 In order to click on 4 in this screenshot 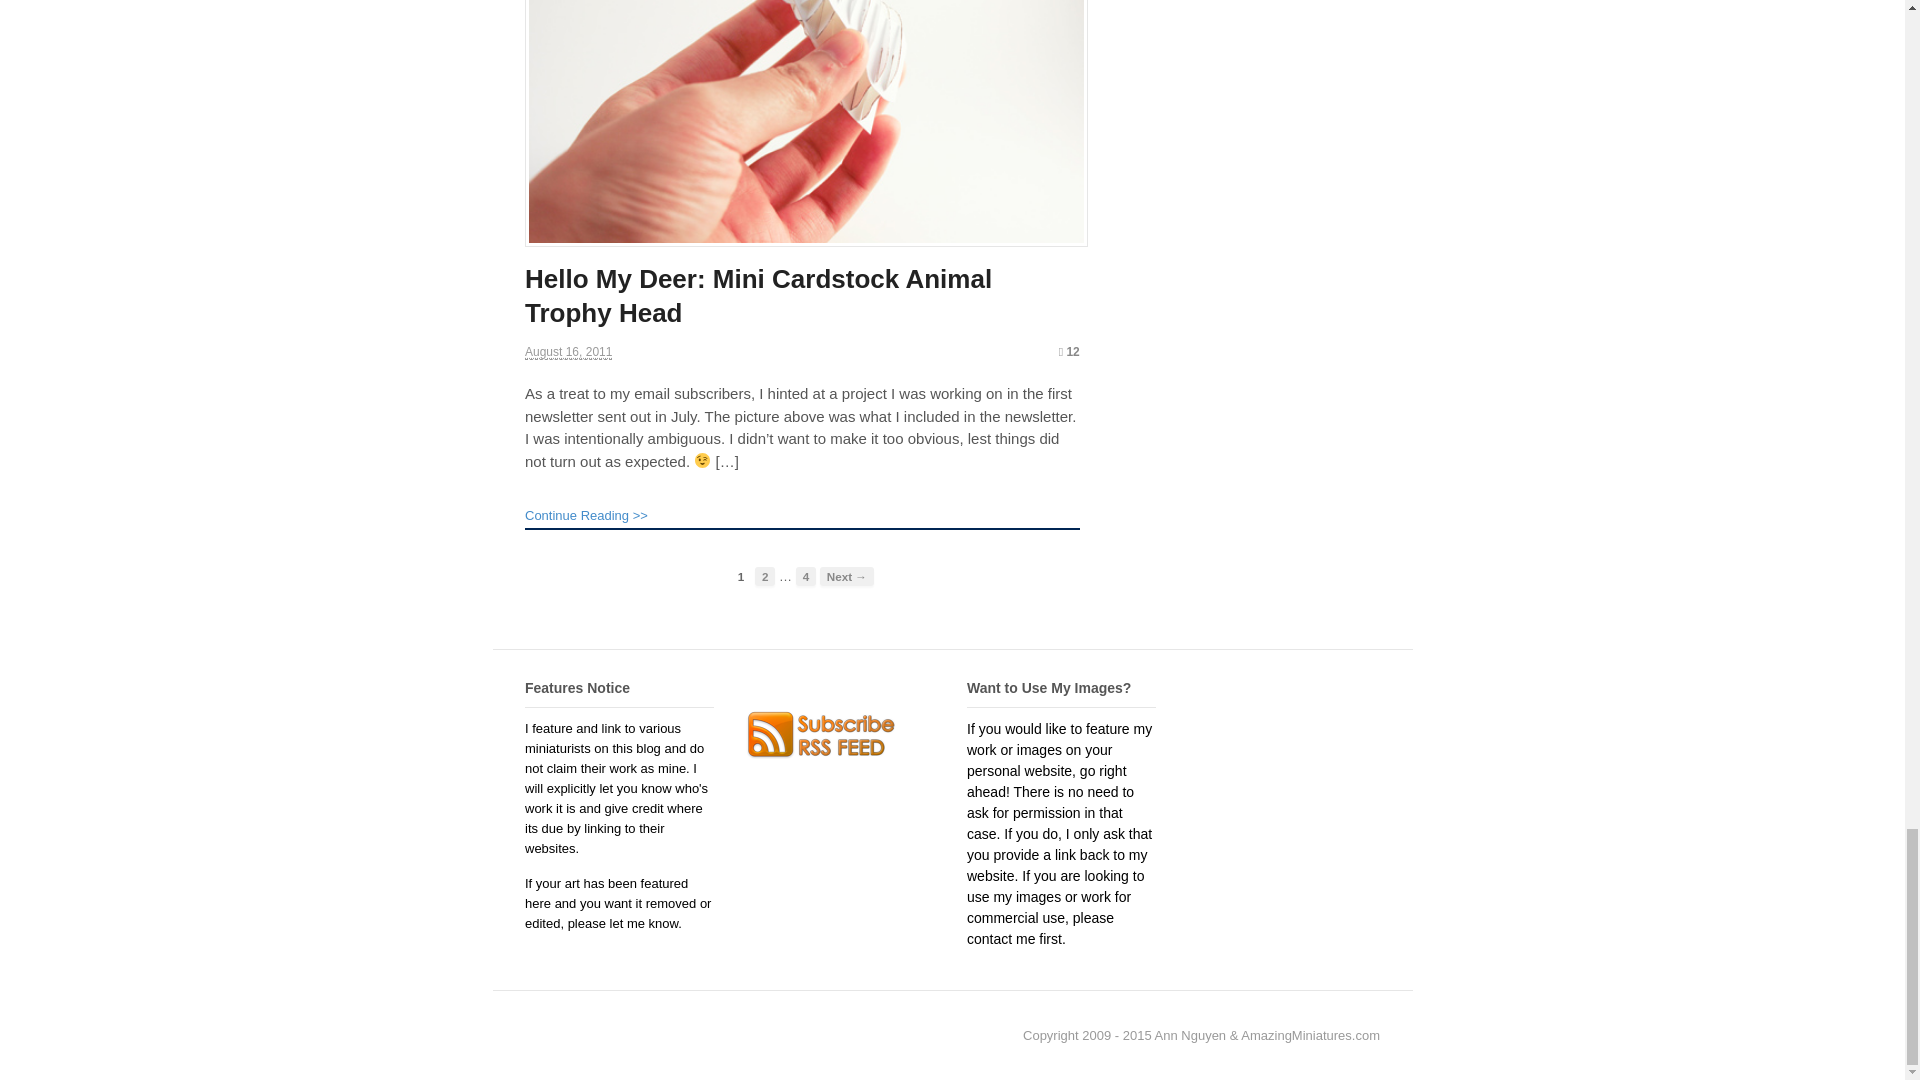, I will do `click(806, 576)`.